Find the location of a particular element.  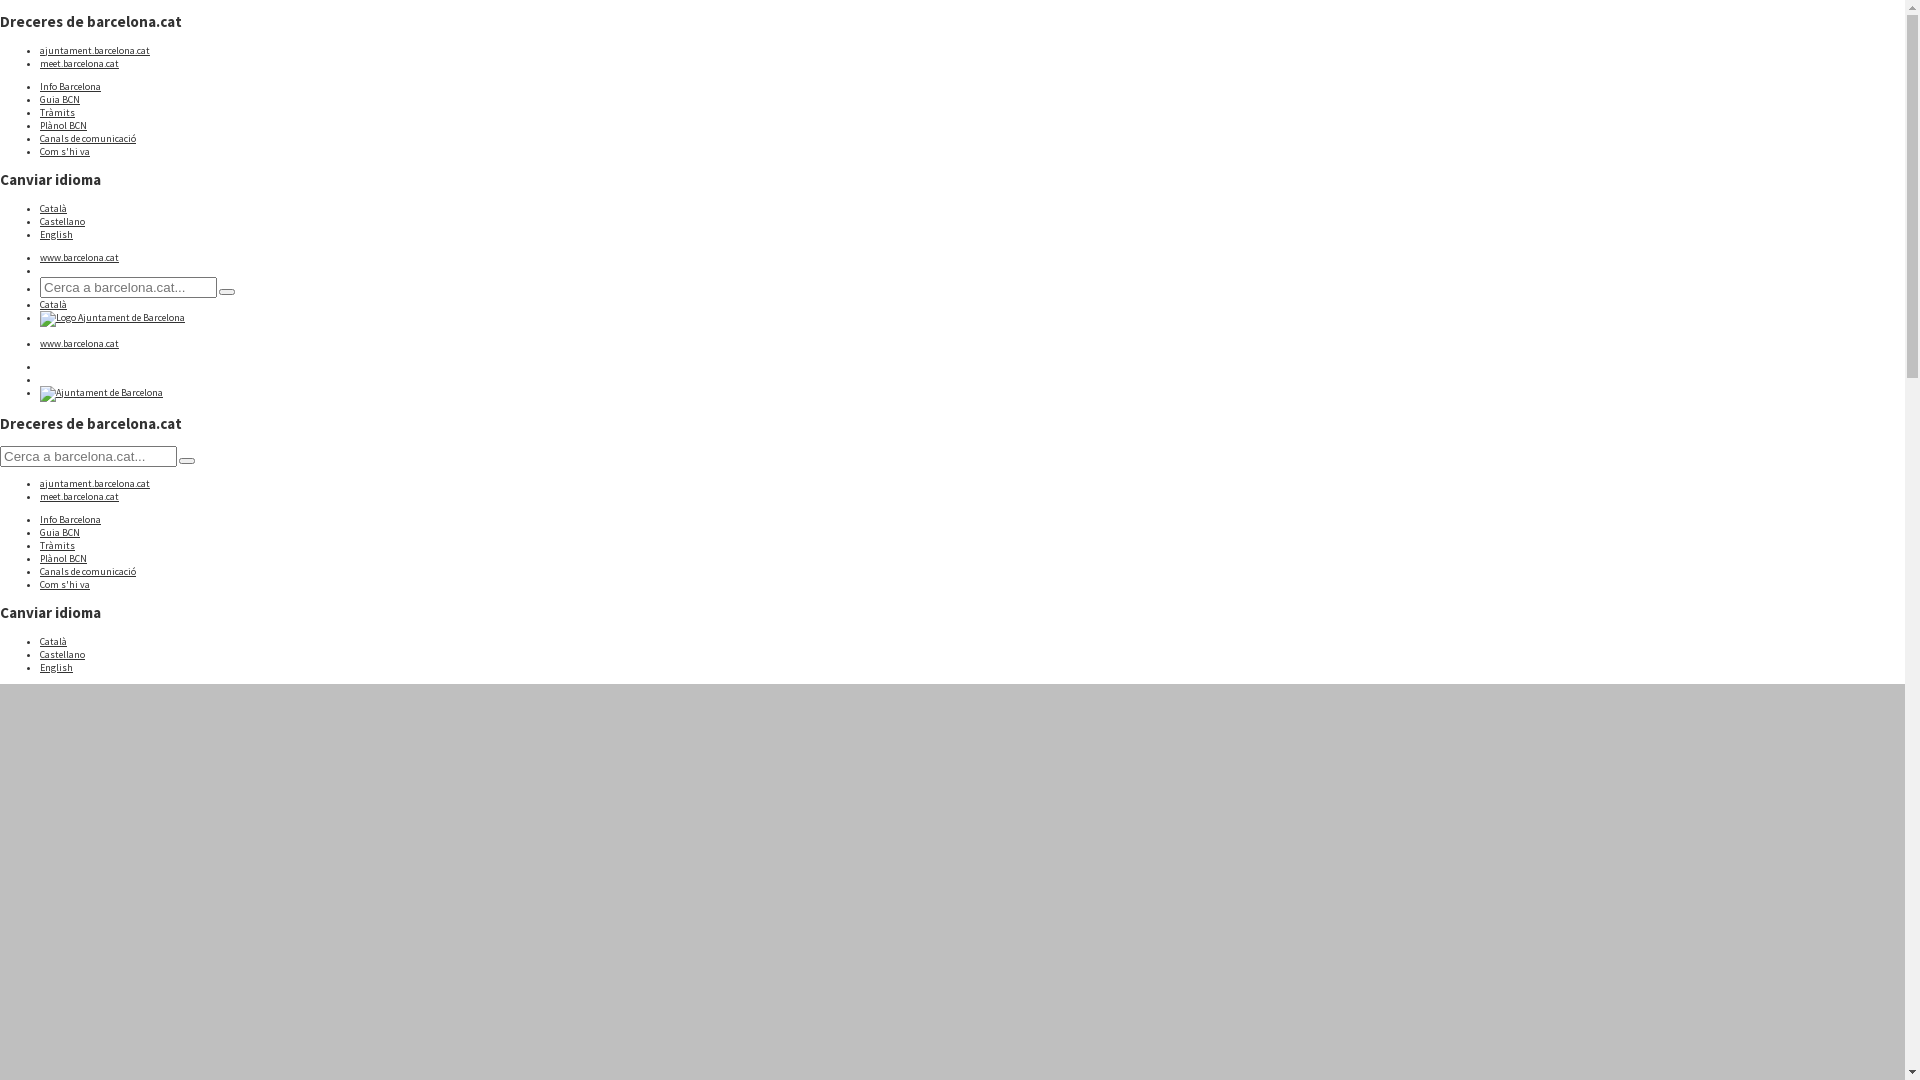

English is located at coordinates (56, 234).